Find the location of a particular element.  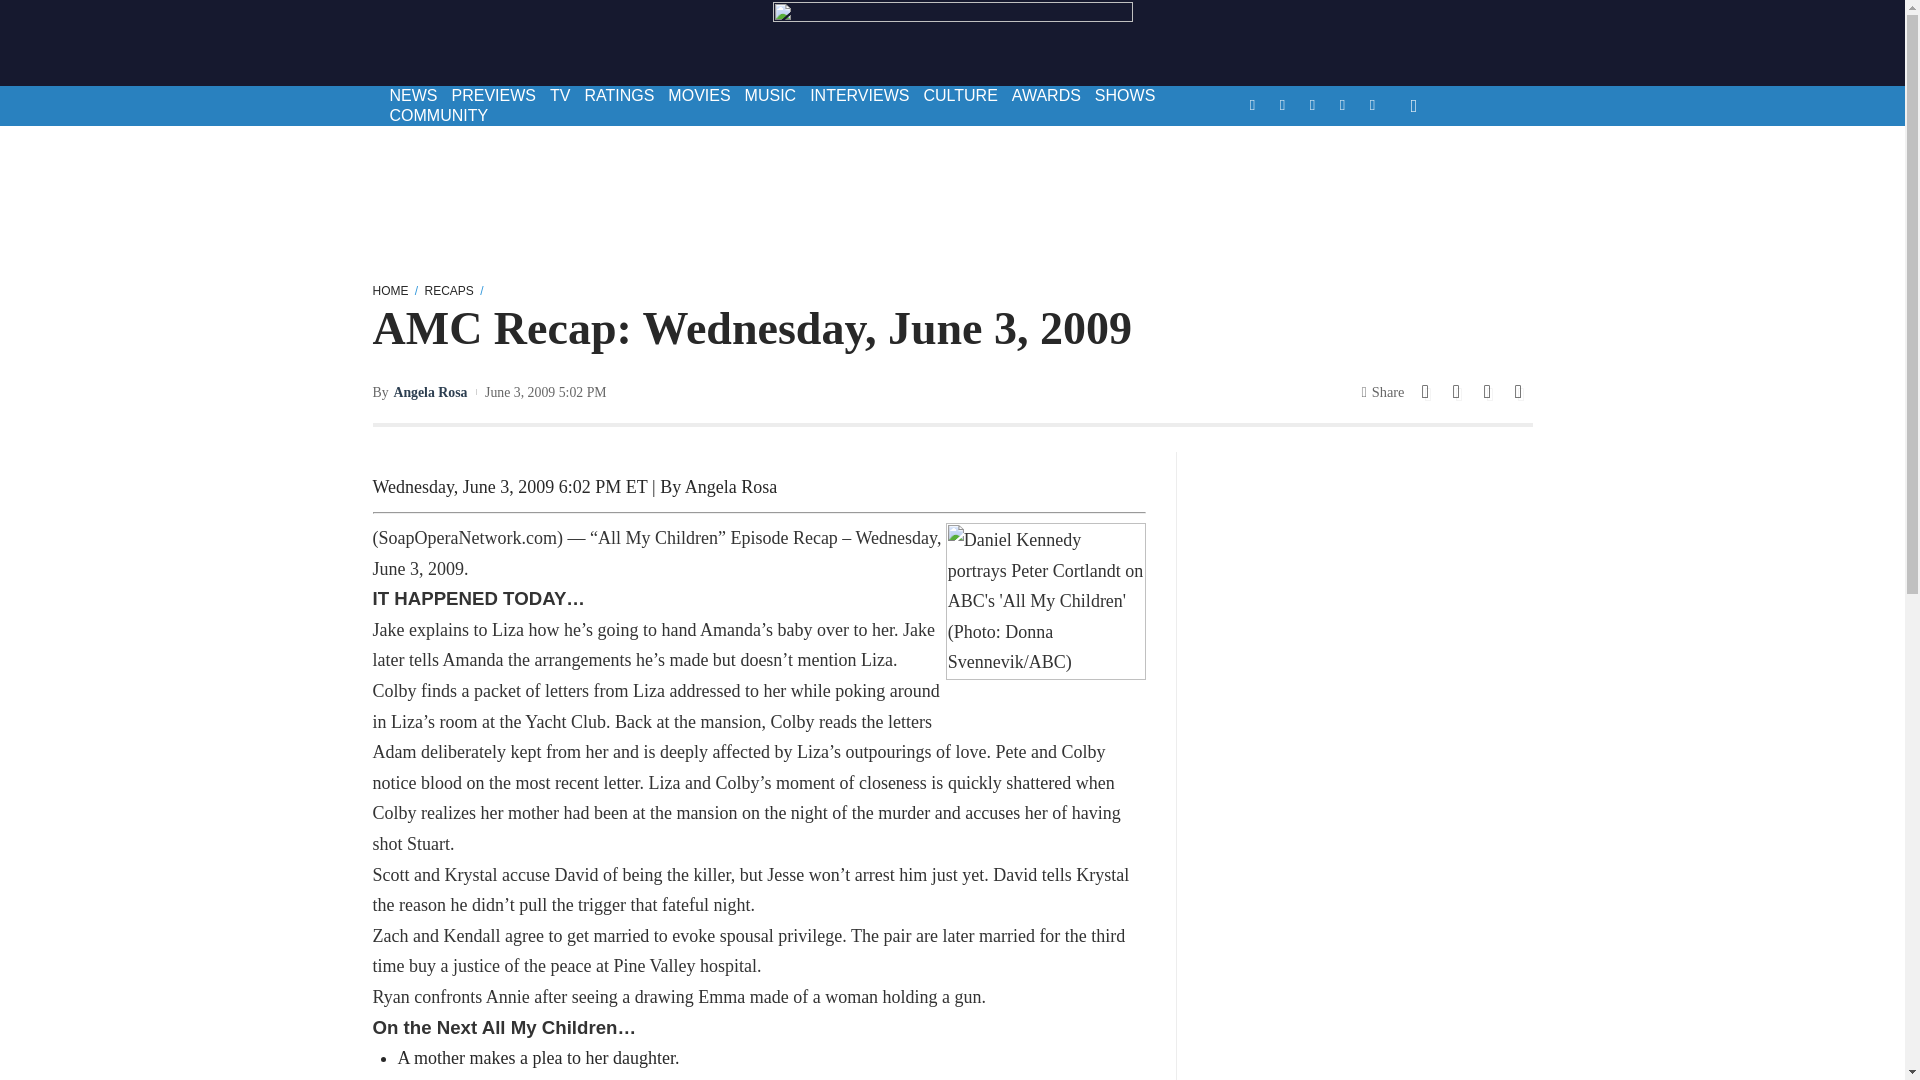

MOVIES is located at coordinates (698, 96).